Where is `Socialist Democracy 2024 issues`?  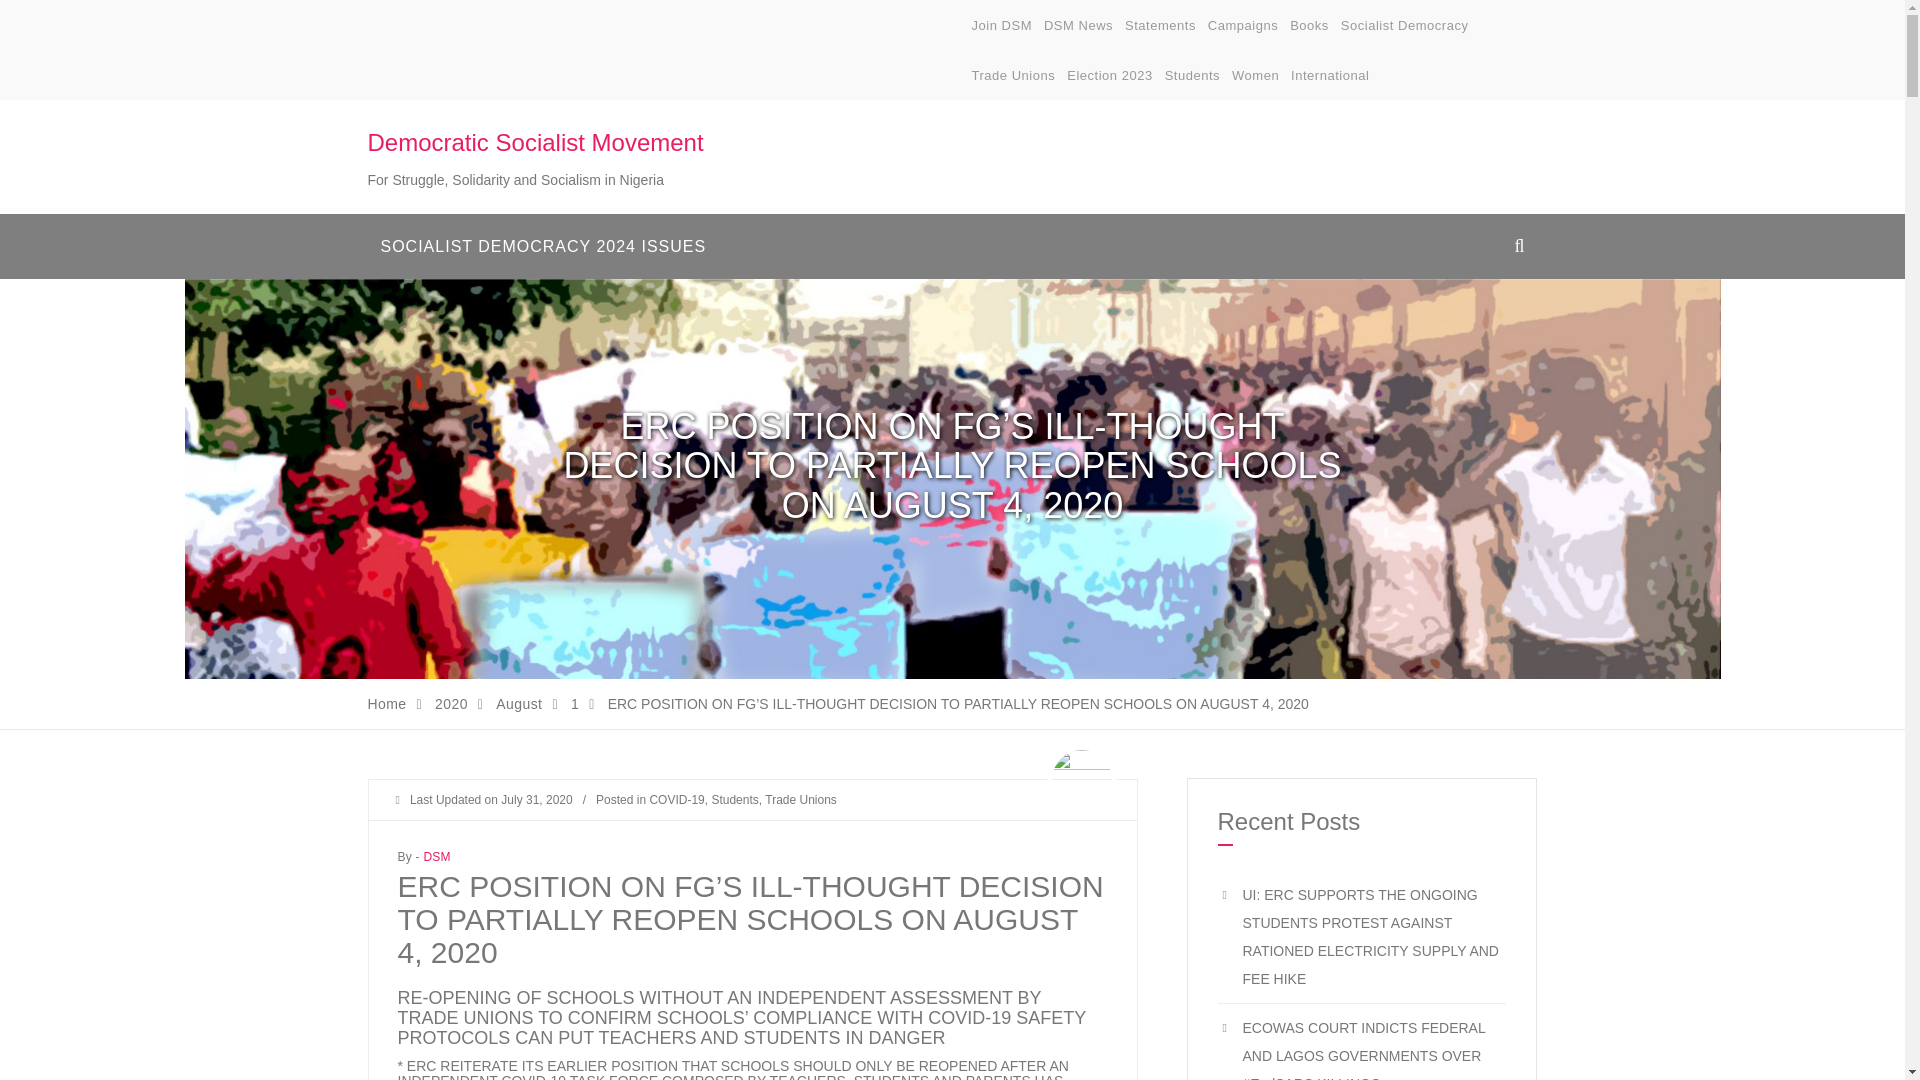
Socialist Democracy 2024 issues is located at coordinates (544, 246).